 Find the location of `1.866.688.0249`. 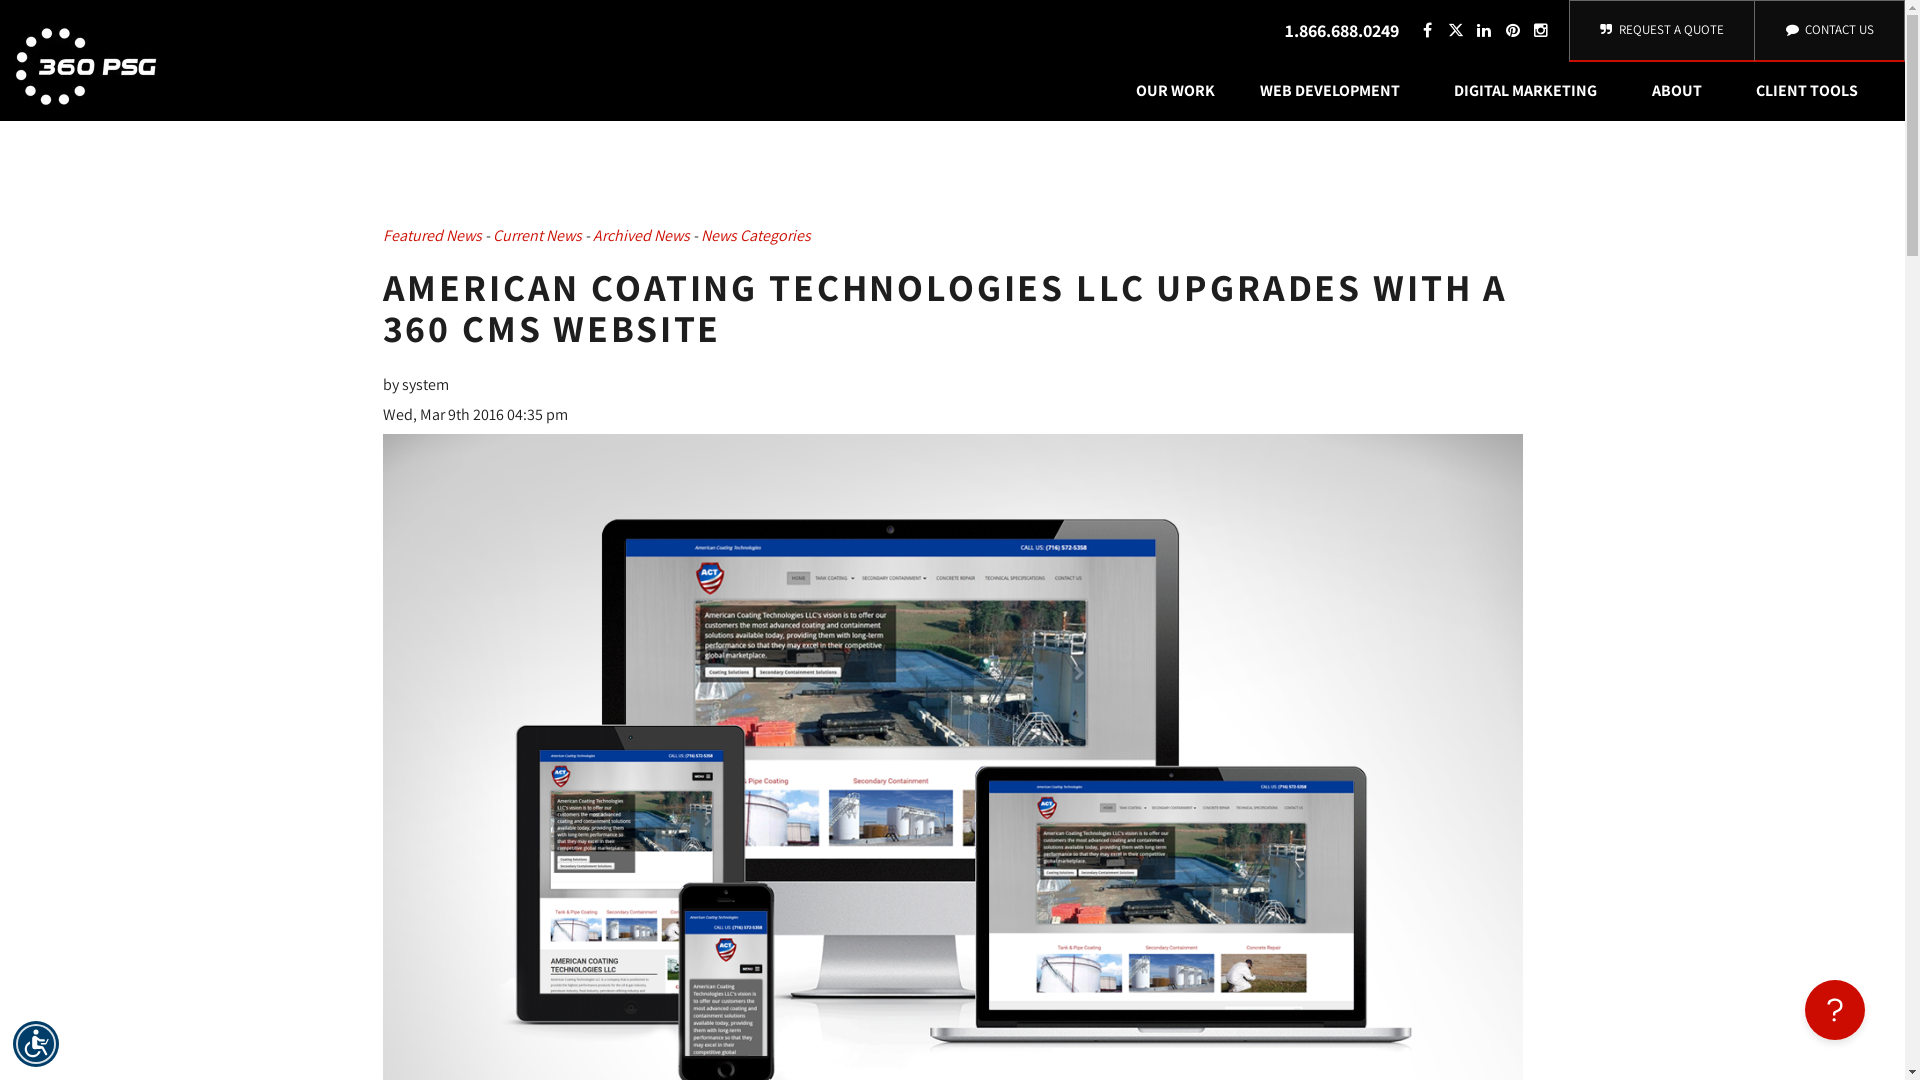

1.866.688.0249 is located at coordinates (1342, 30).